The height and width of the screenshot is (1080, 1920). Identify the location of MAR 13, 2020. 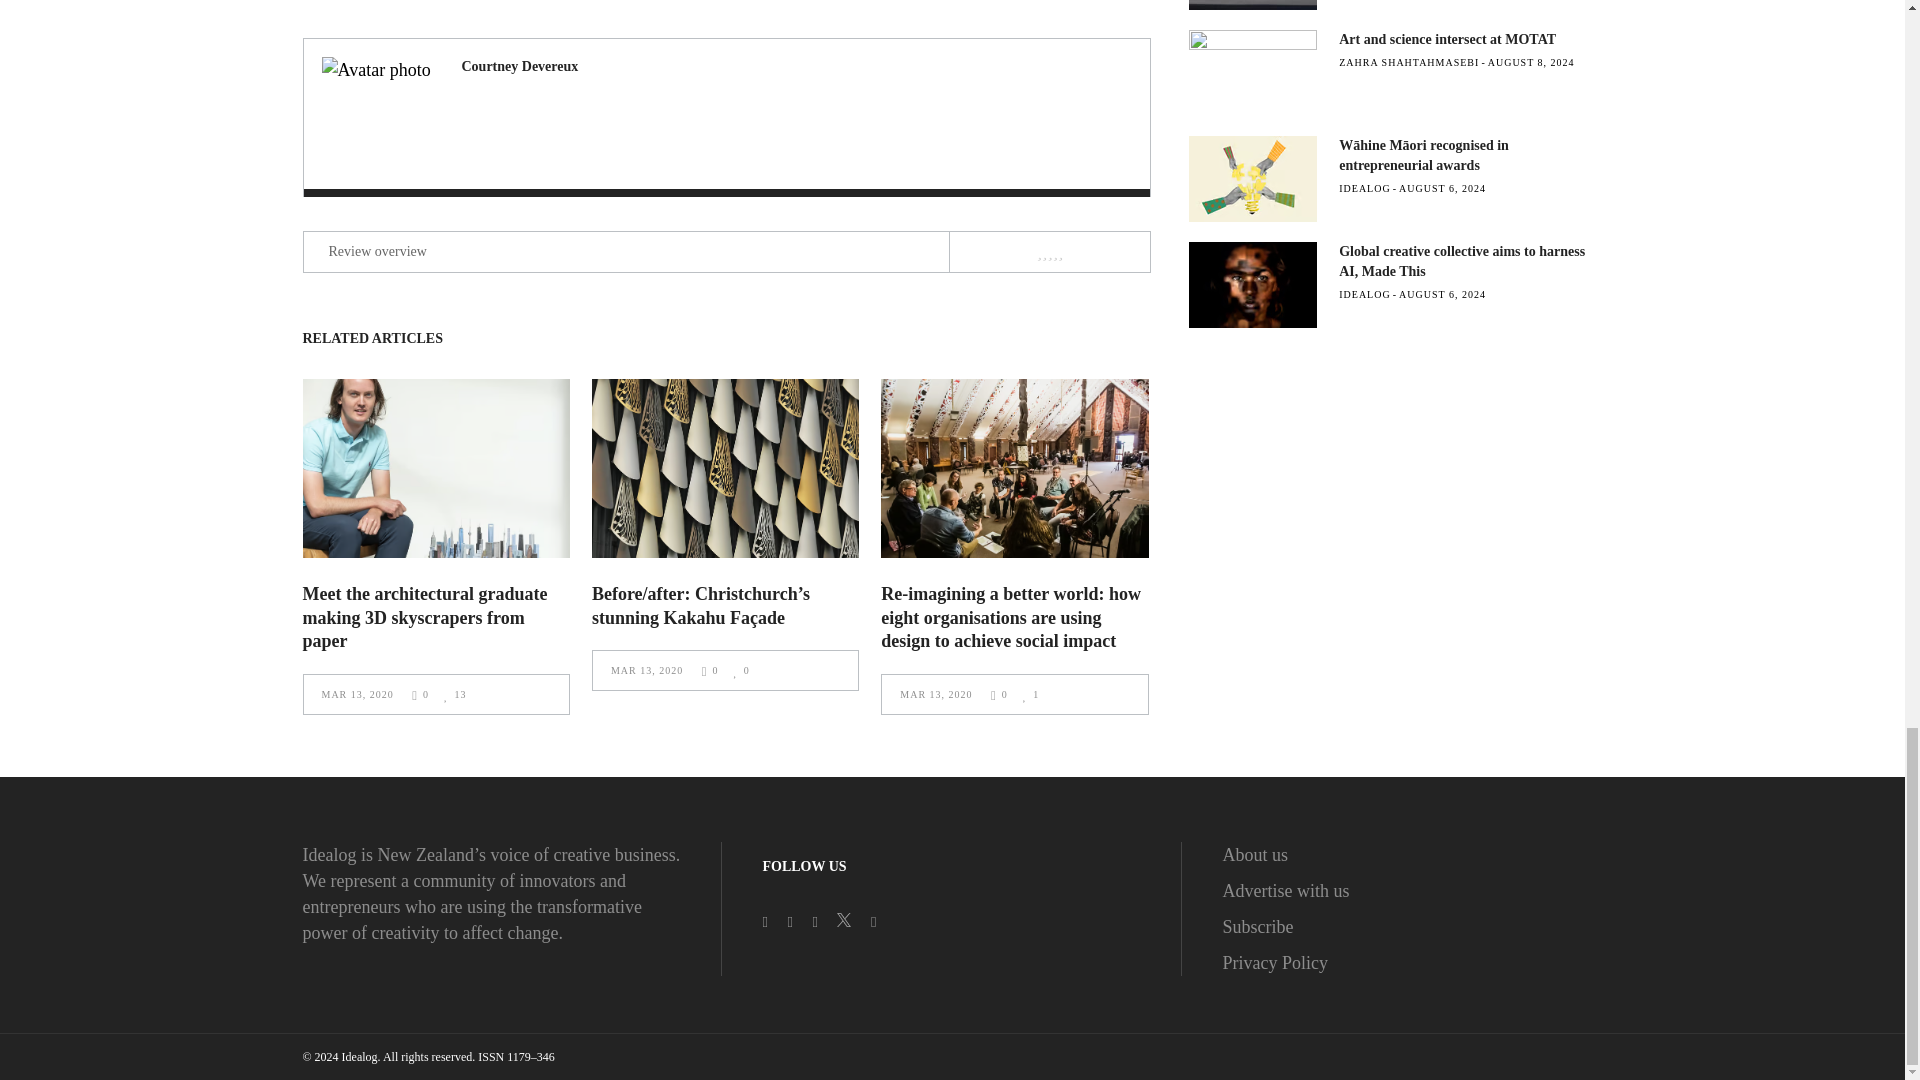
(360, 694).